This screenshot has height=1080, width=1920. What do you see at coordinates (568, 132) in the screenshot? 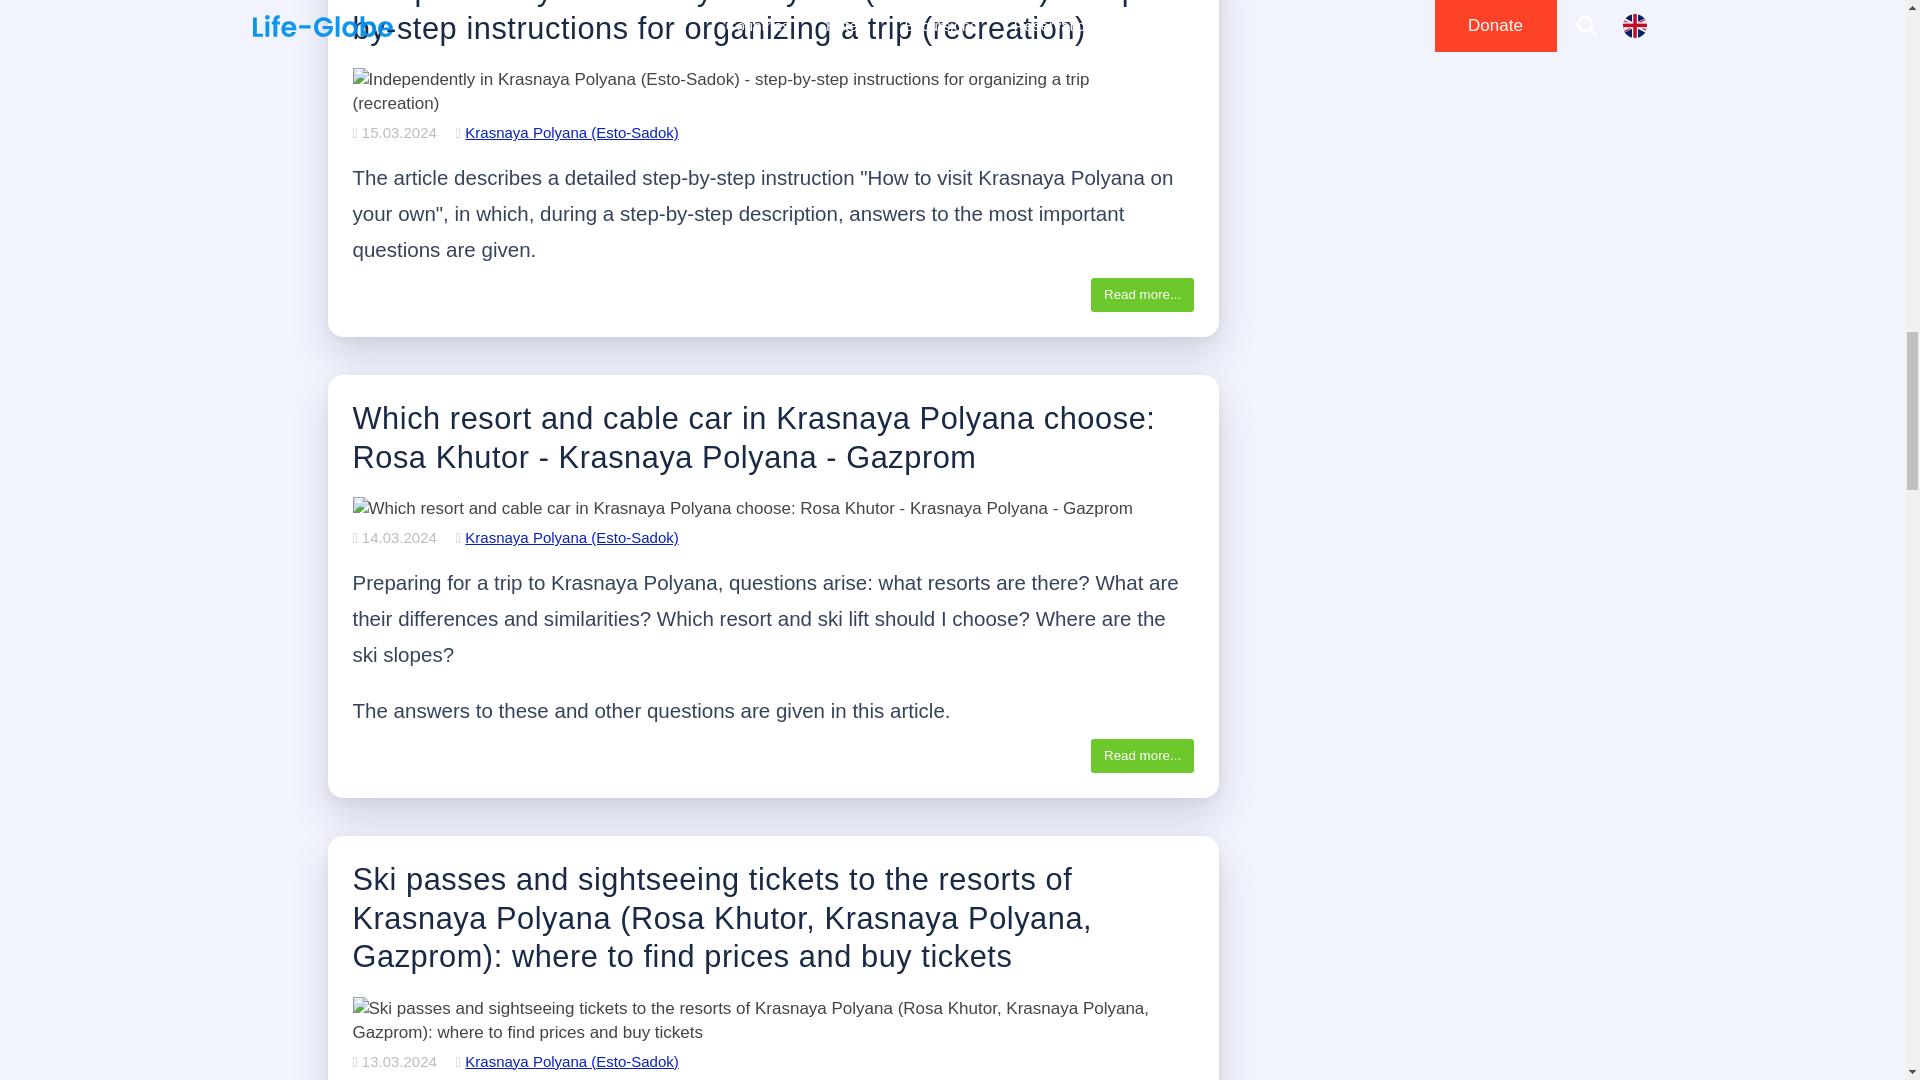
I see `Category: ` at bounding box center [568, 132].